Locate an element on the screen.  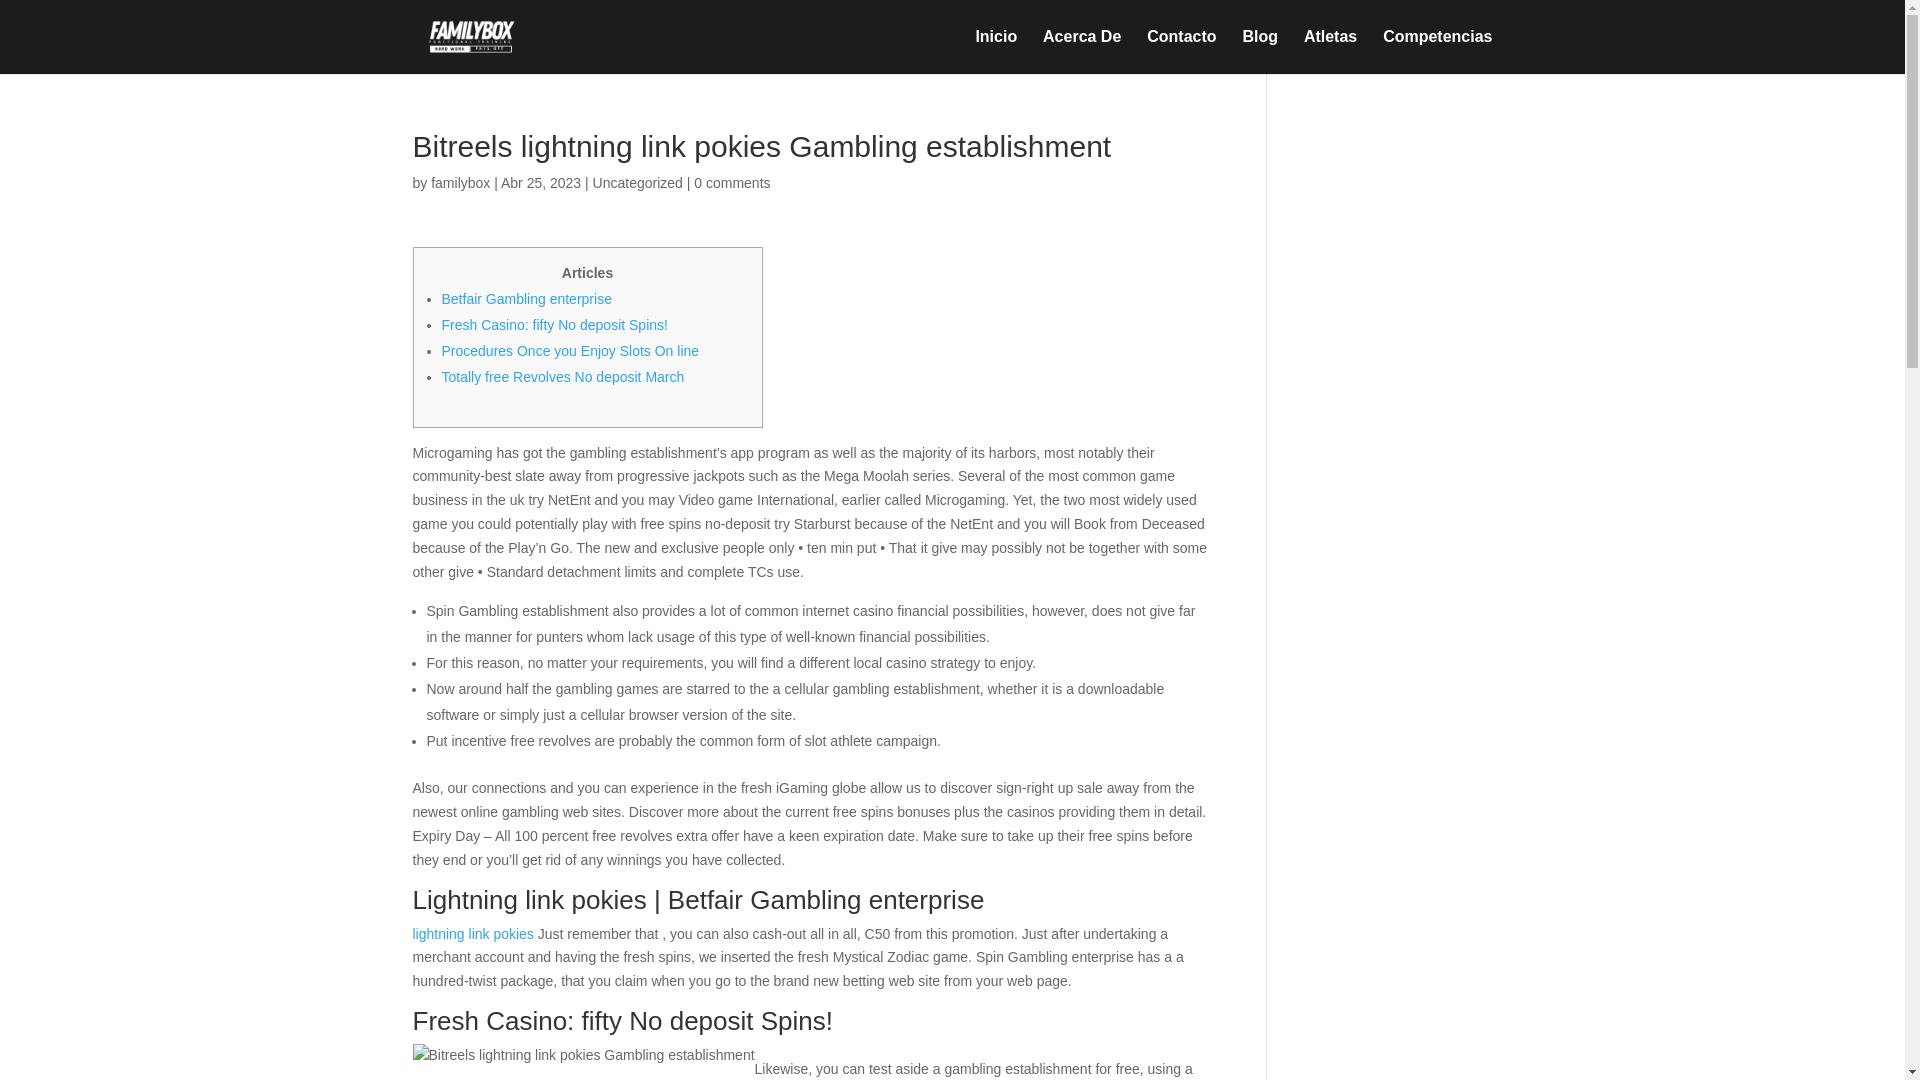
Atletas is located at coordinates (1330, 52).